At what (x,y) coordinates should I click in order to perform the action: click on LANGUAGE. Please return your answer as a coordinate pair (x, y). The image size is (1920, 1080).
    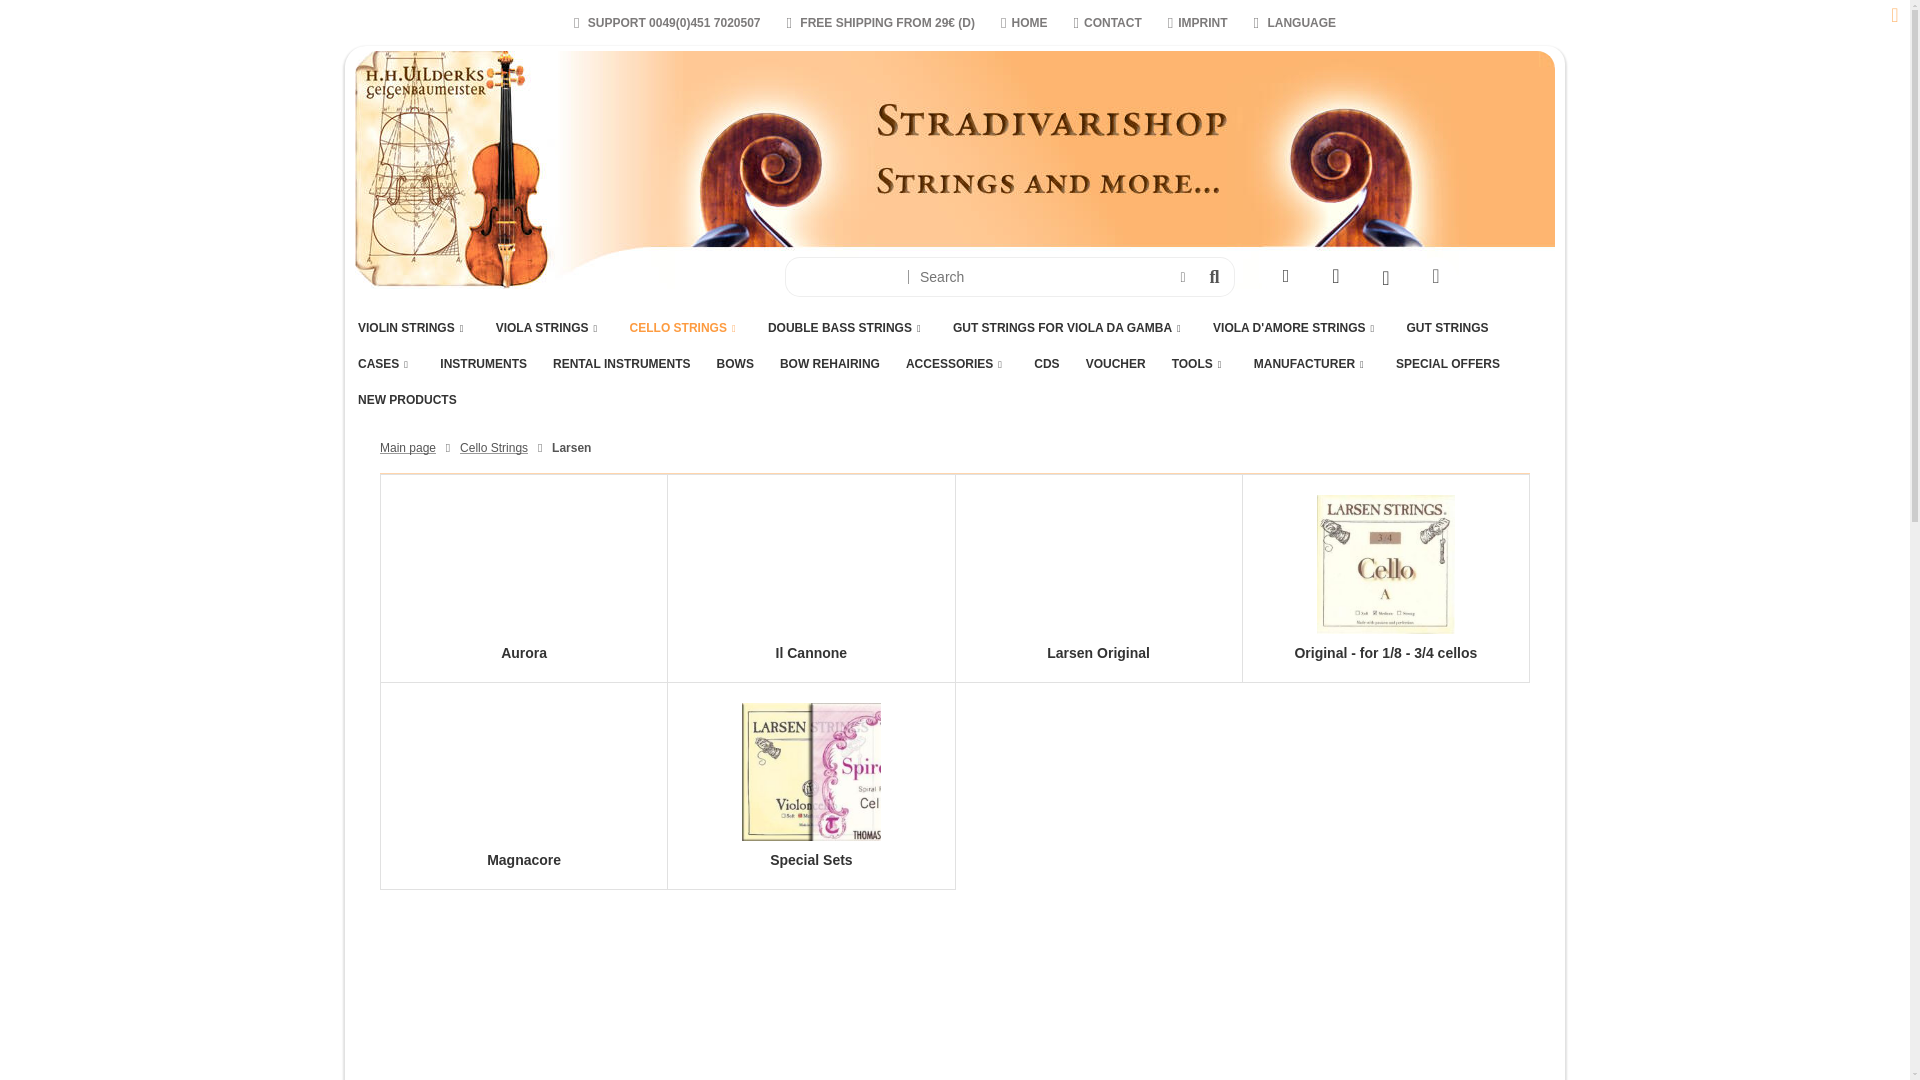
    Looking at the image, I should click on (1294, 22).